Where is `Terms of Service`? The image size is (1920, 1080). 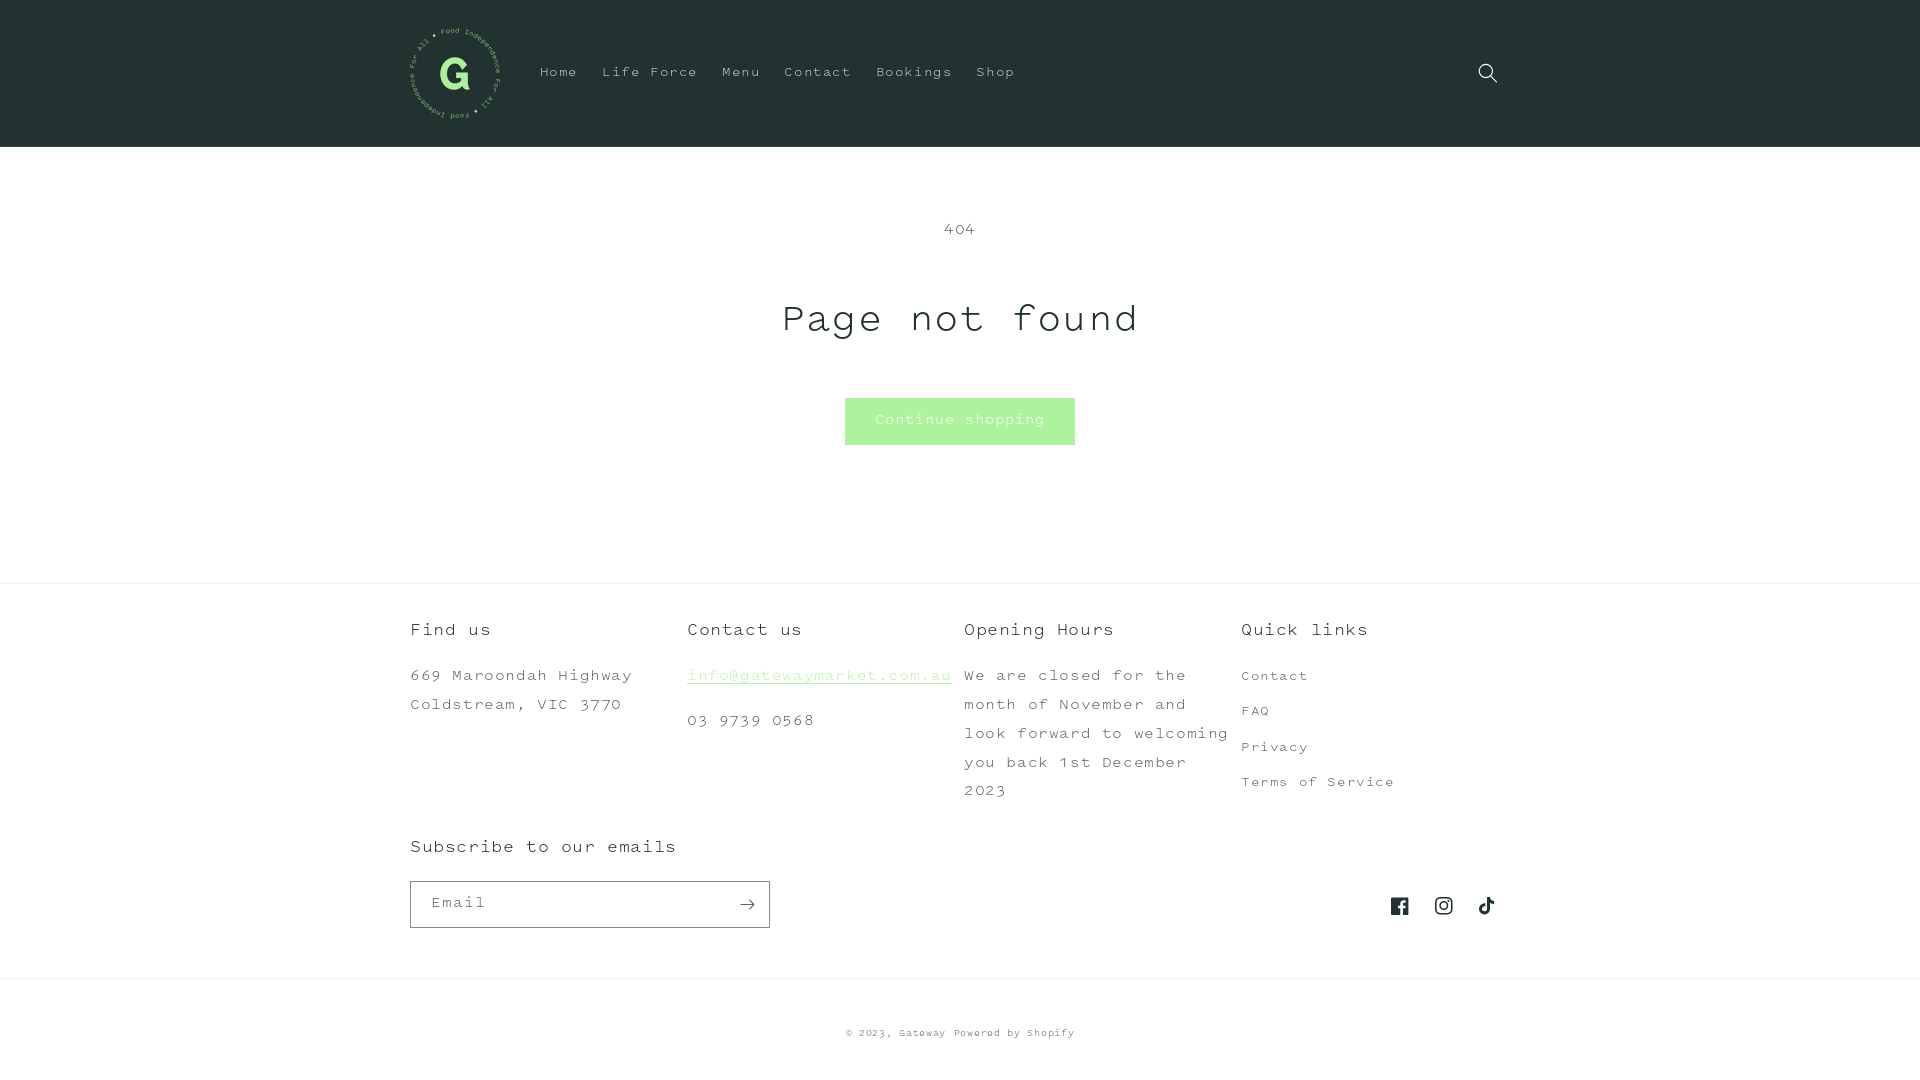 Terms of Service is located at coordinates (1318, 784).